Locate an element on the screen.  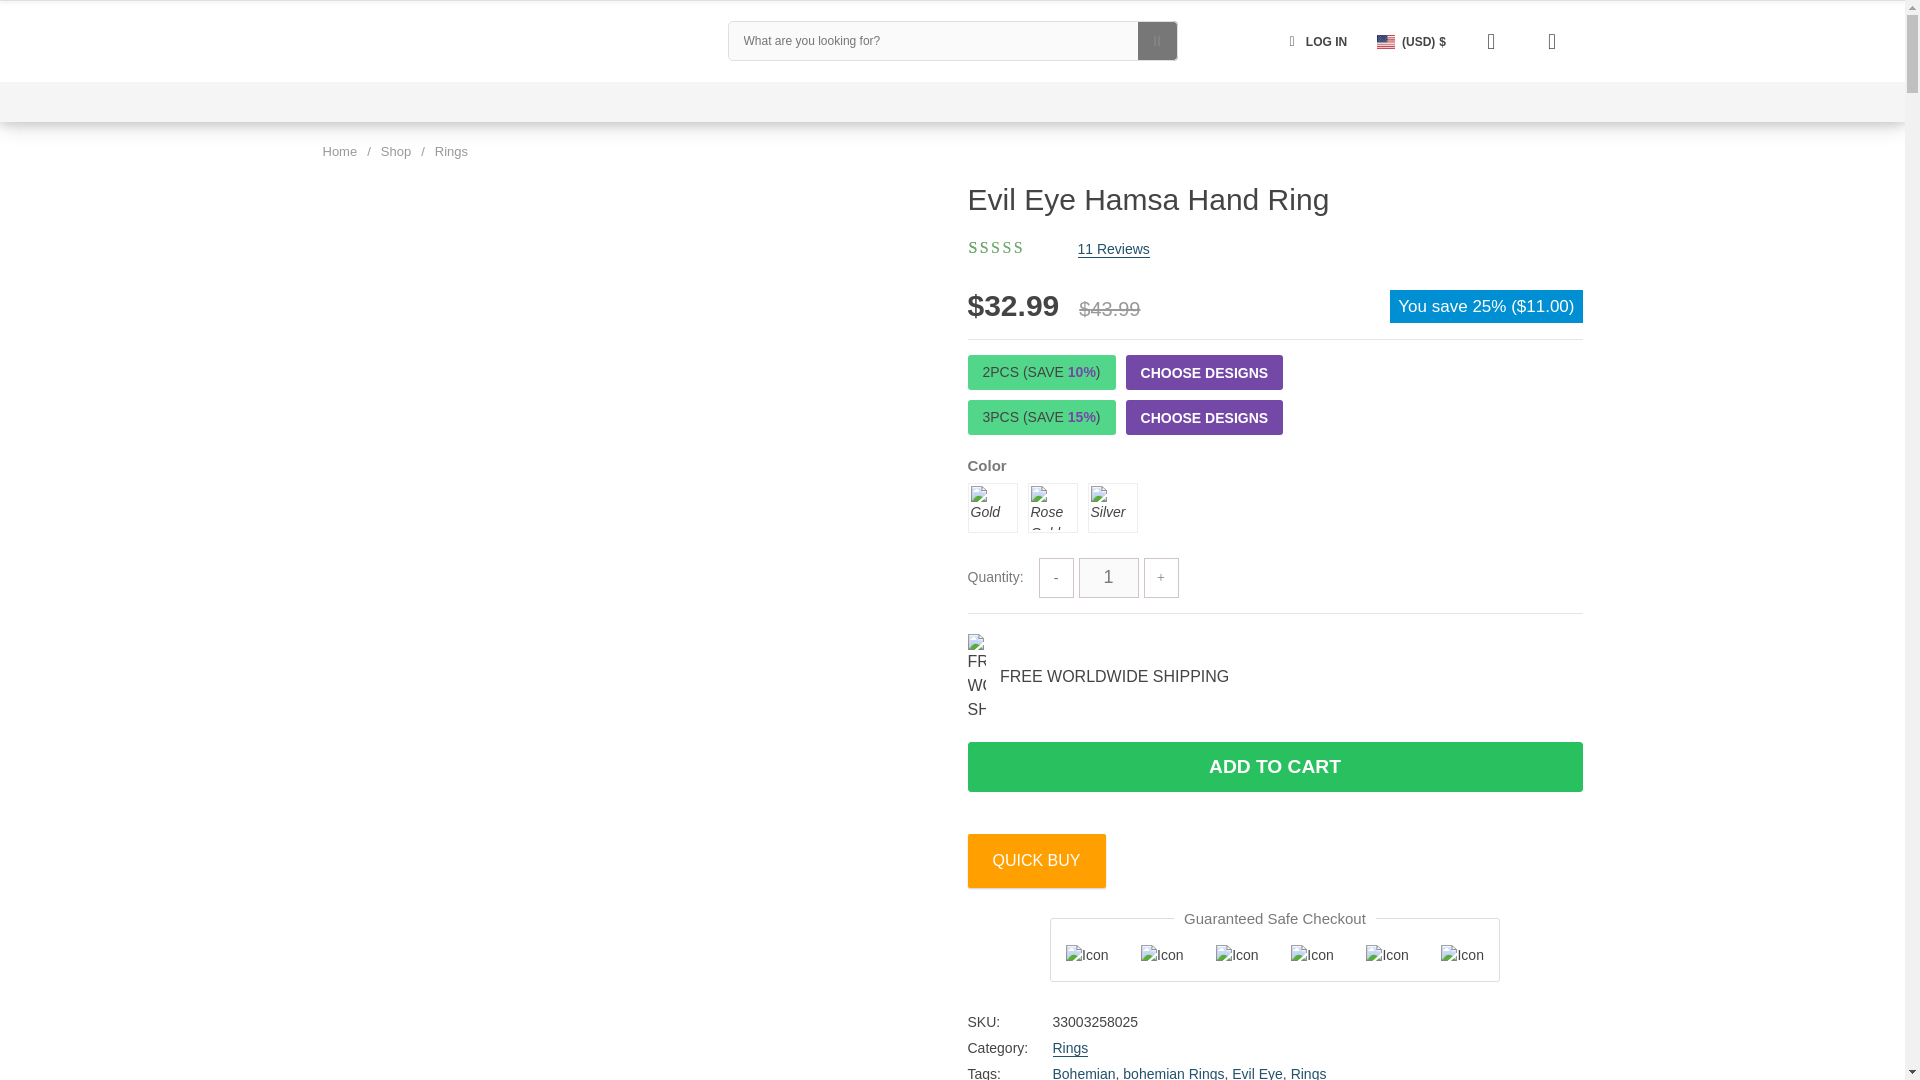
Wishlist is located at coordinates (1492, 40).